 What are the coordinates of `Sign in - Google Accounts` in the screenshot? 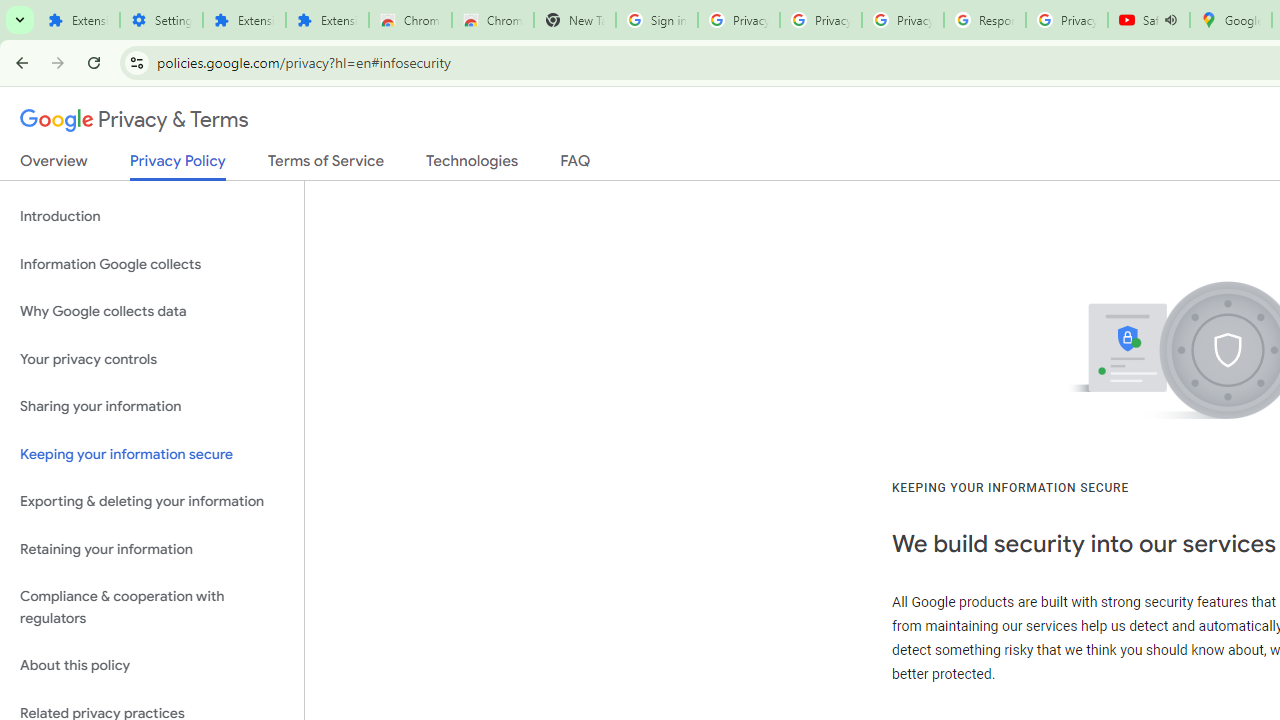 It's located at (656, 20).